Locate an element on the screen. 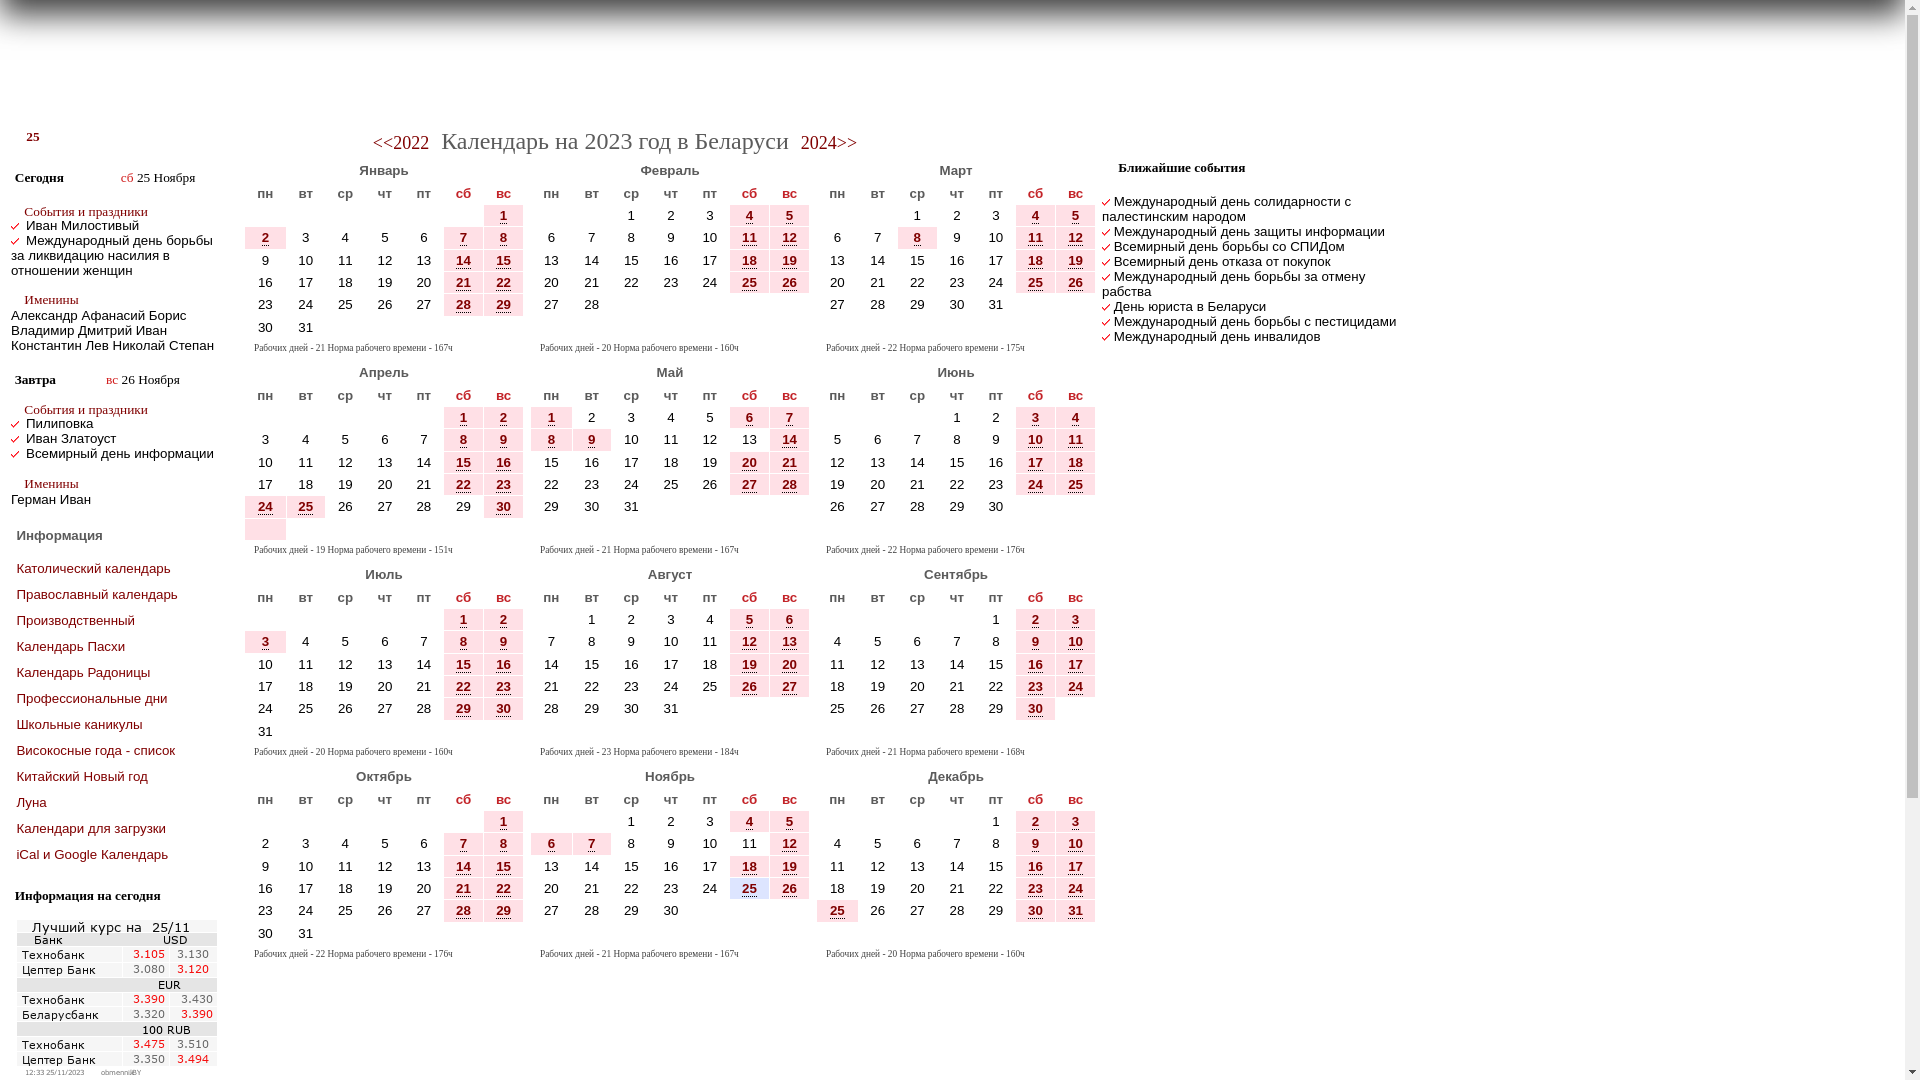  4 is located at coordinates (346, 844).